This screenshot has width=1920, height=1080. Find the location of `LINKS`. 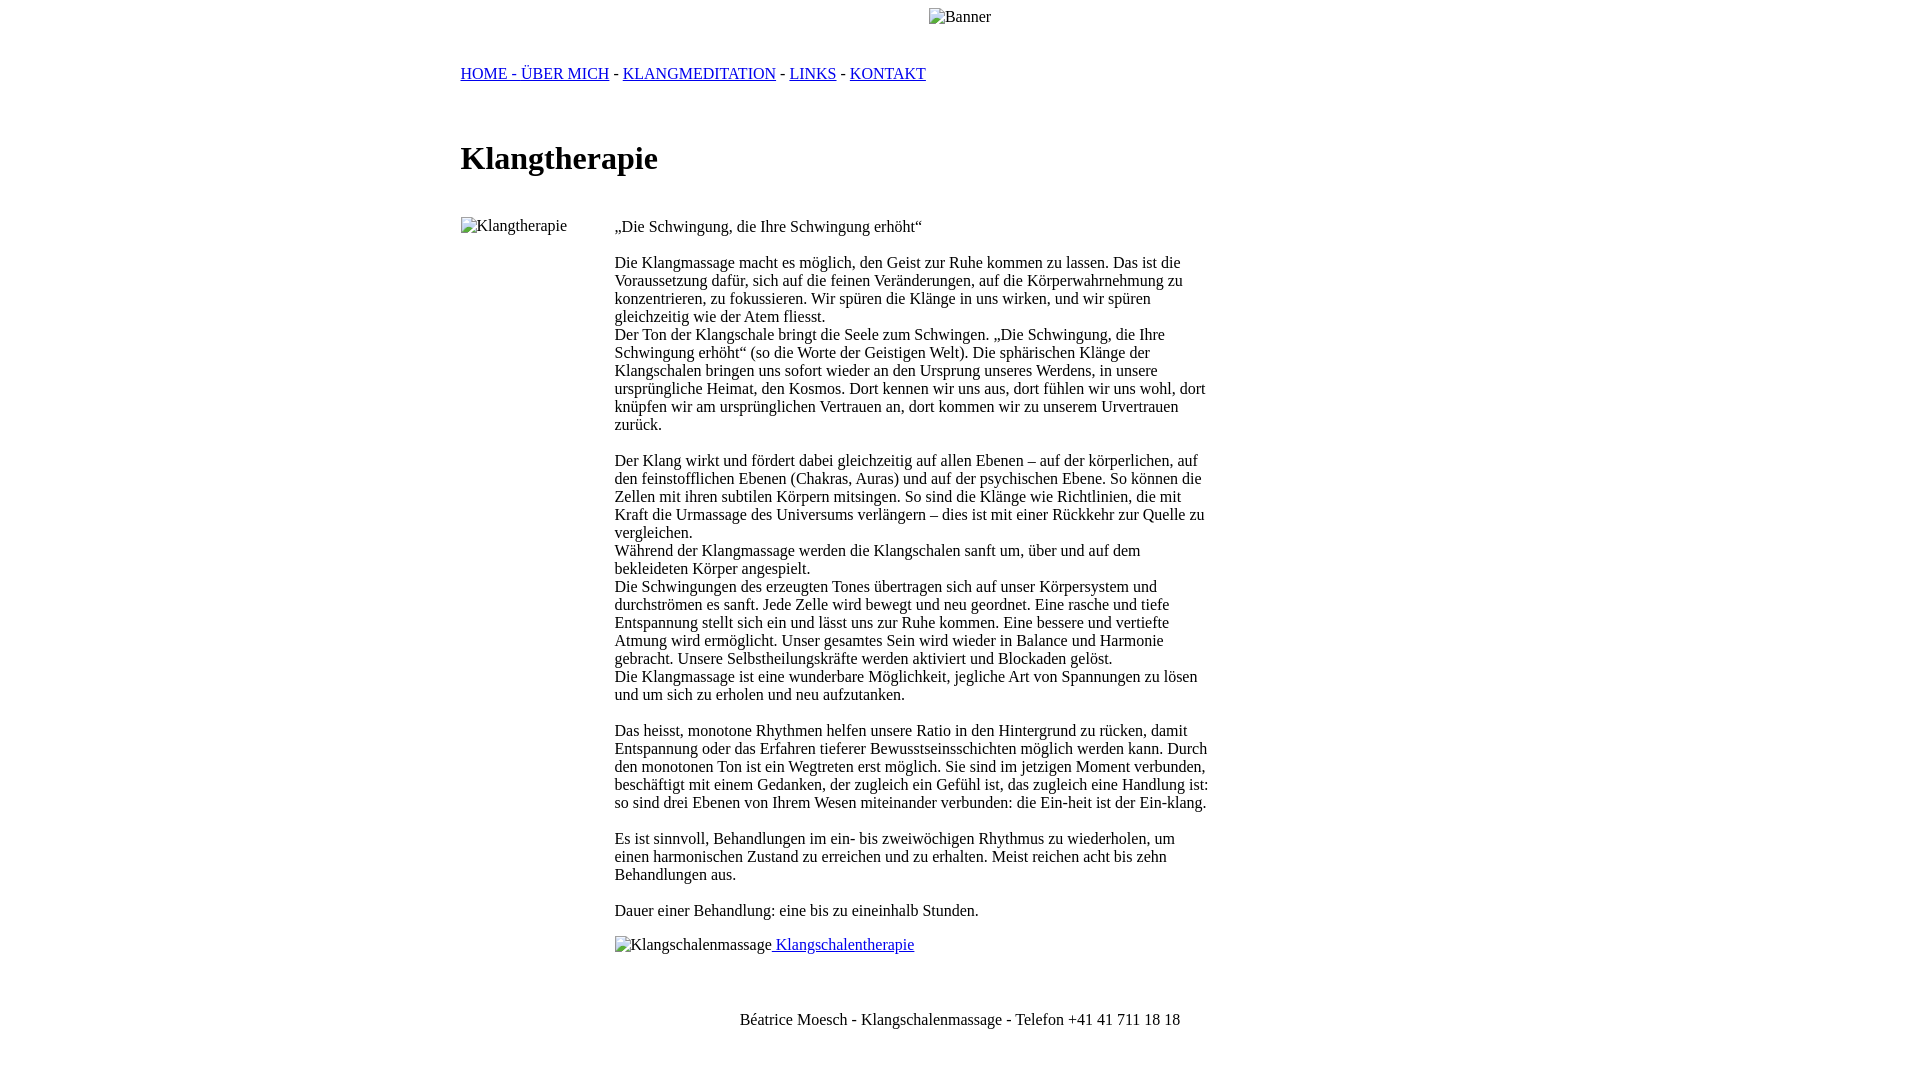

LINKS is located at coordinates (812, 74).